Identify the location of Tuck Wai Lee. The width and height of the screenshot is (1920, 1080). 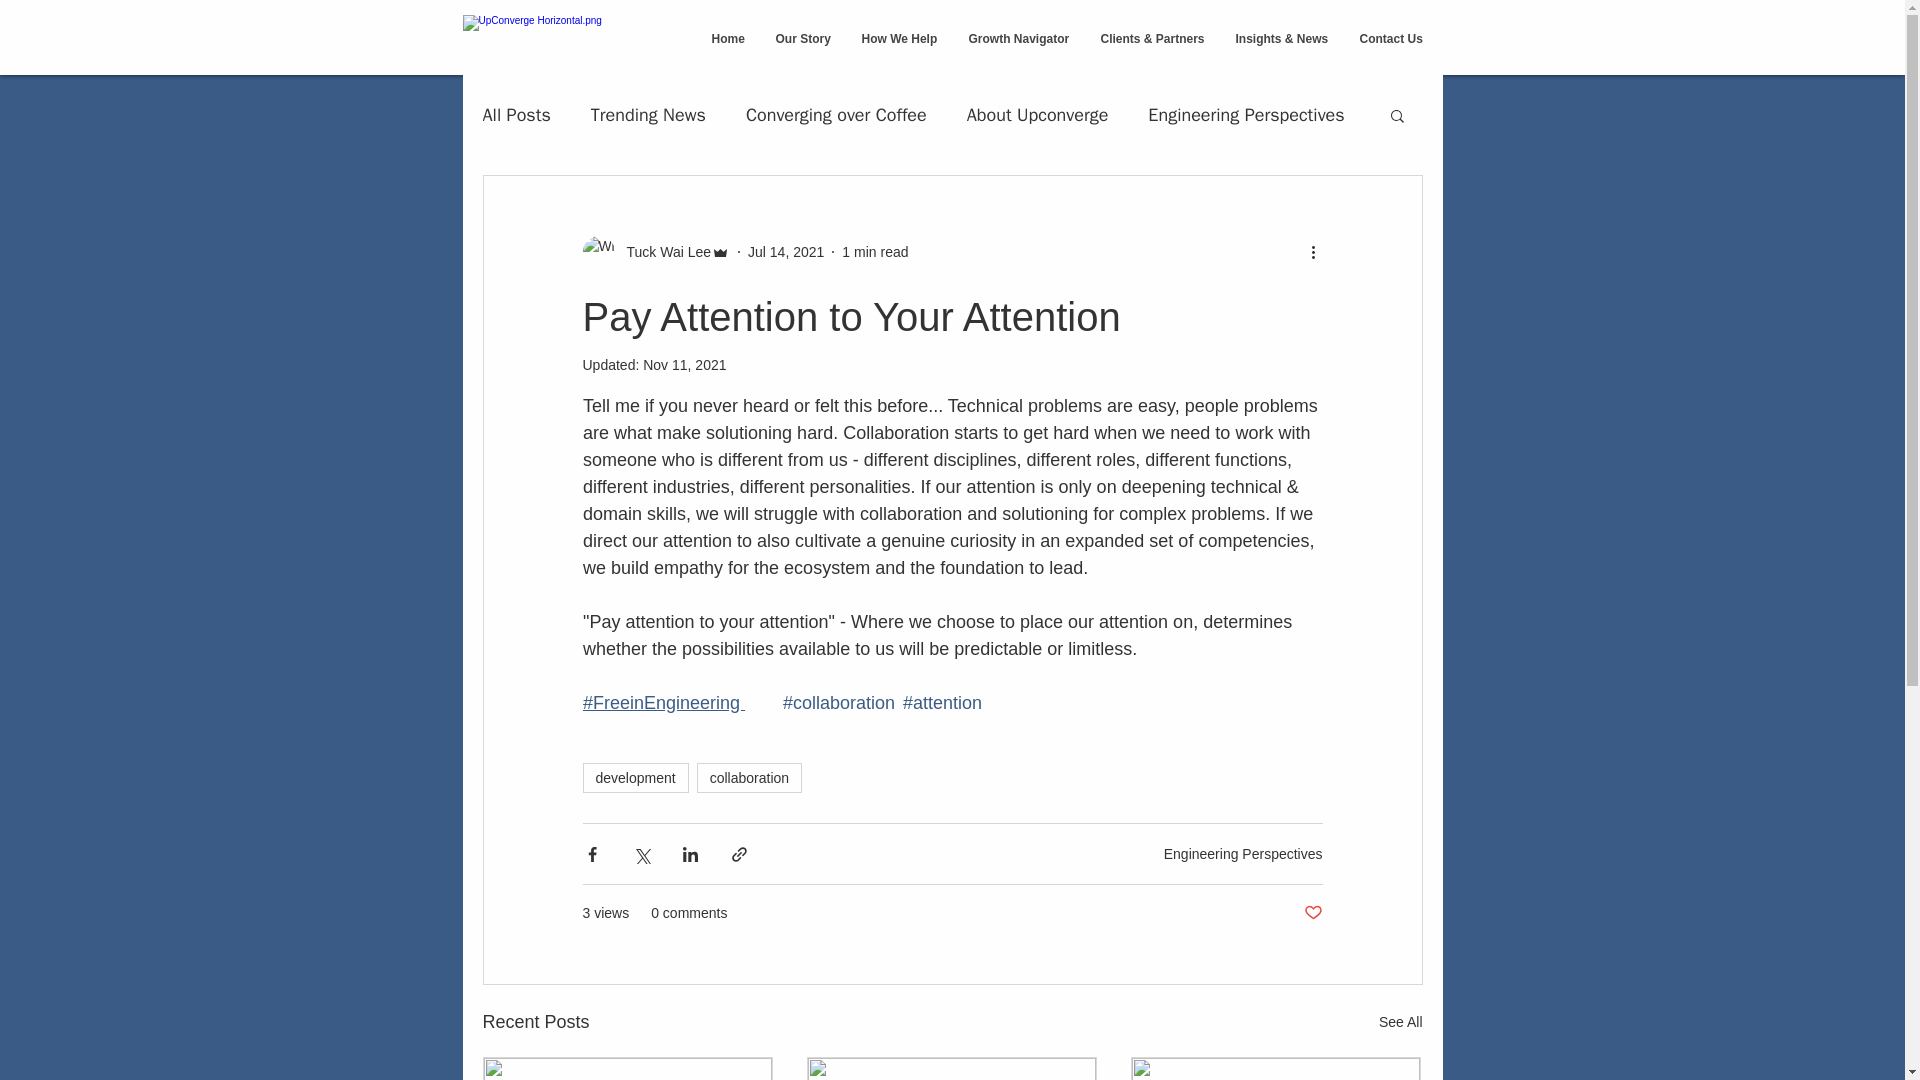
(662, 252).